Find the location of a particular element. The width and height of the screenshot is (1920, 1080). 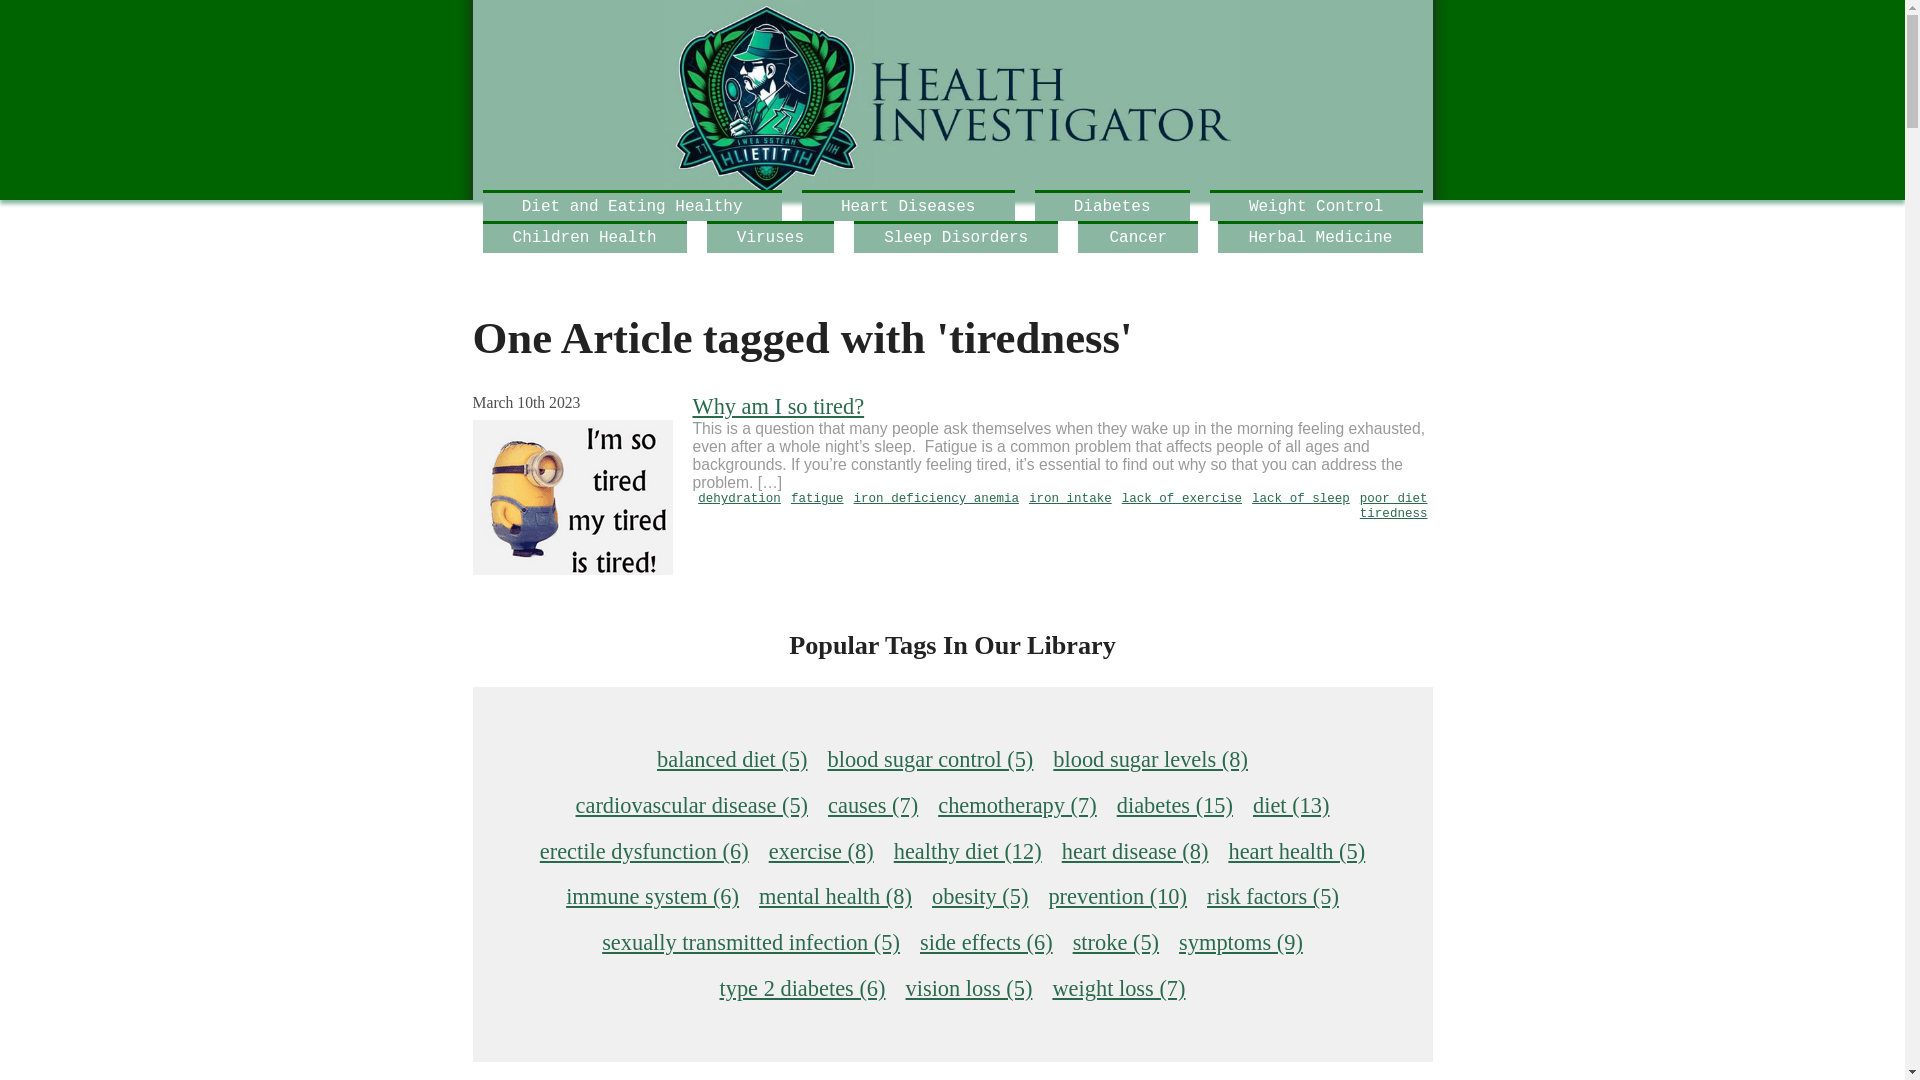

Why am I so tired? is located at coordinates (778, 406).